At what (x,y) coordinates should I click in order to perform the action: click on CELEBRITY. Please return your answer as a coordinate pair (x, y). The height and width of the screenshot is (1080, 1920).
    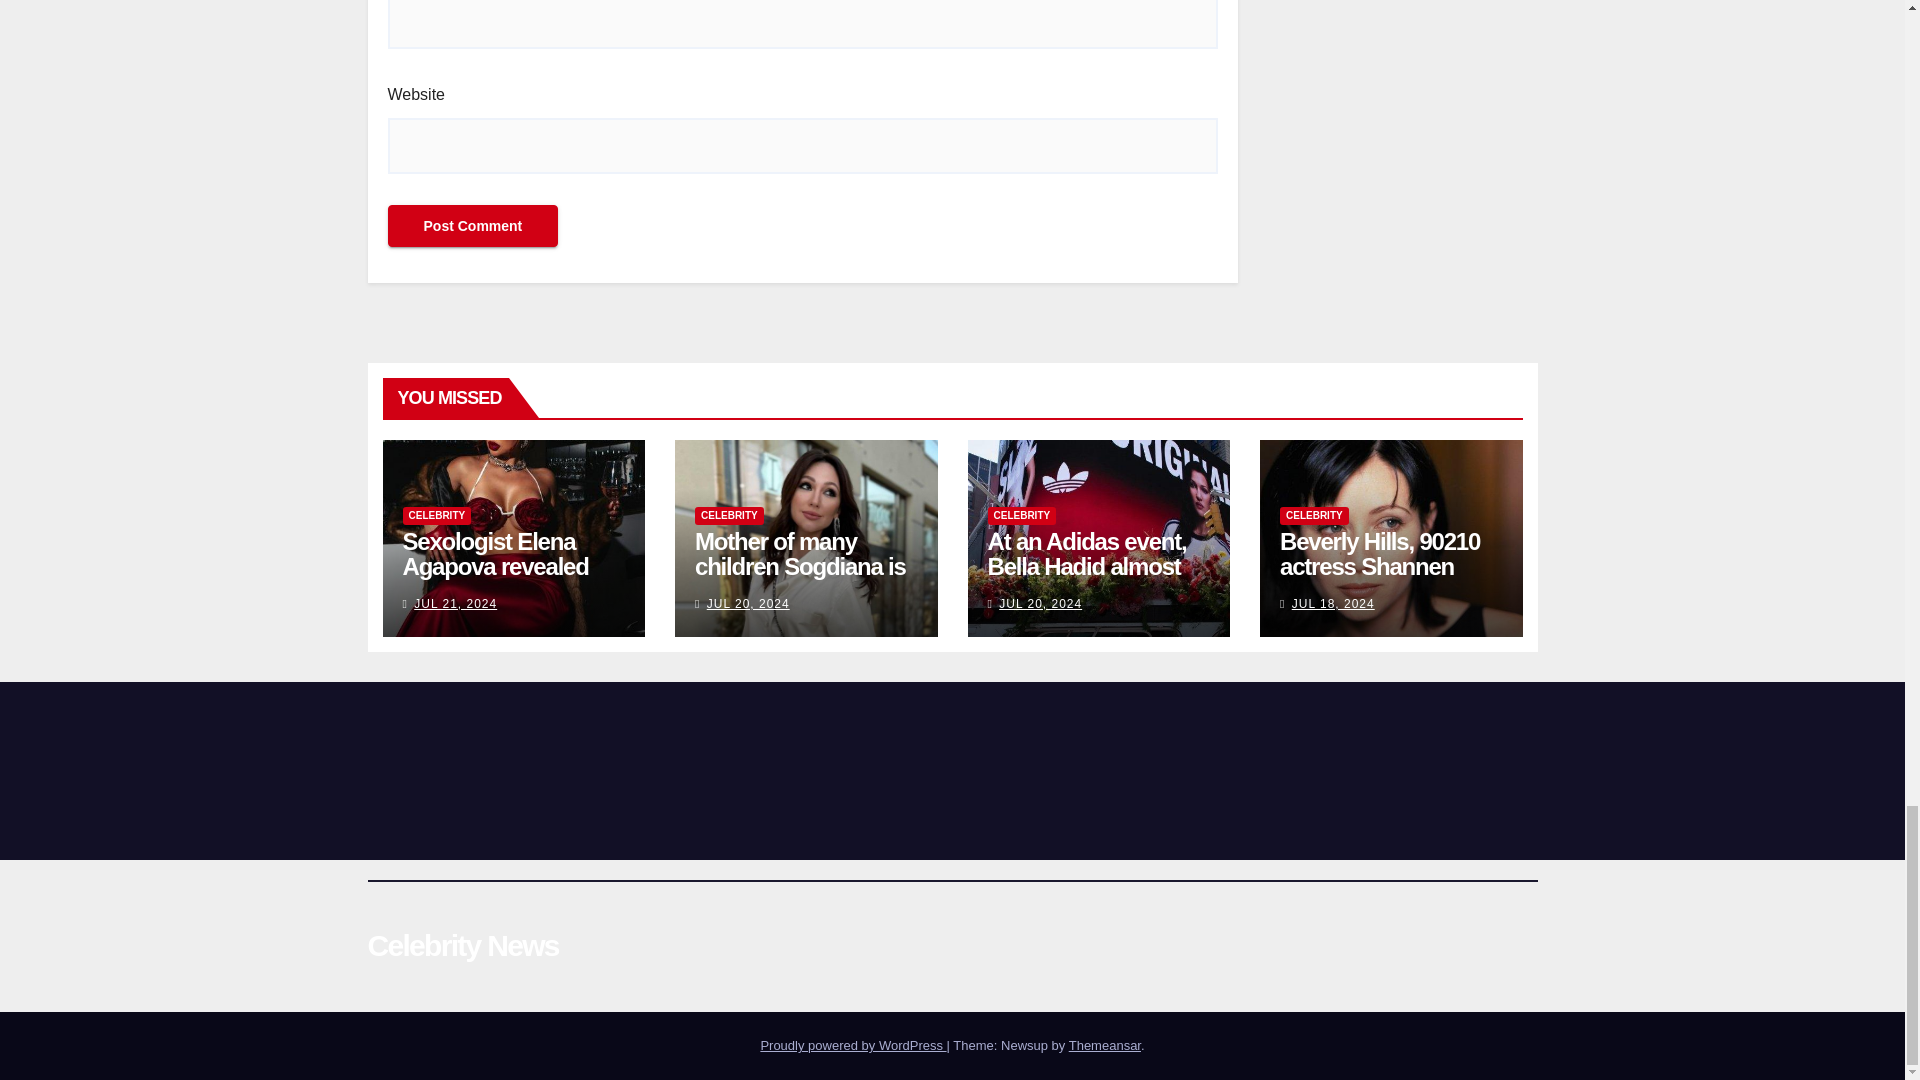
    Looking at the image, I should click on (436, 515).